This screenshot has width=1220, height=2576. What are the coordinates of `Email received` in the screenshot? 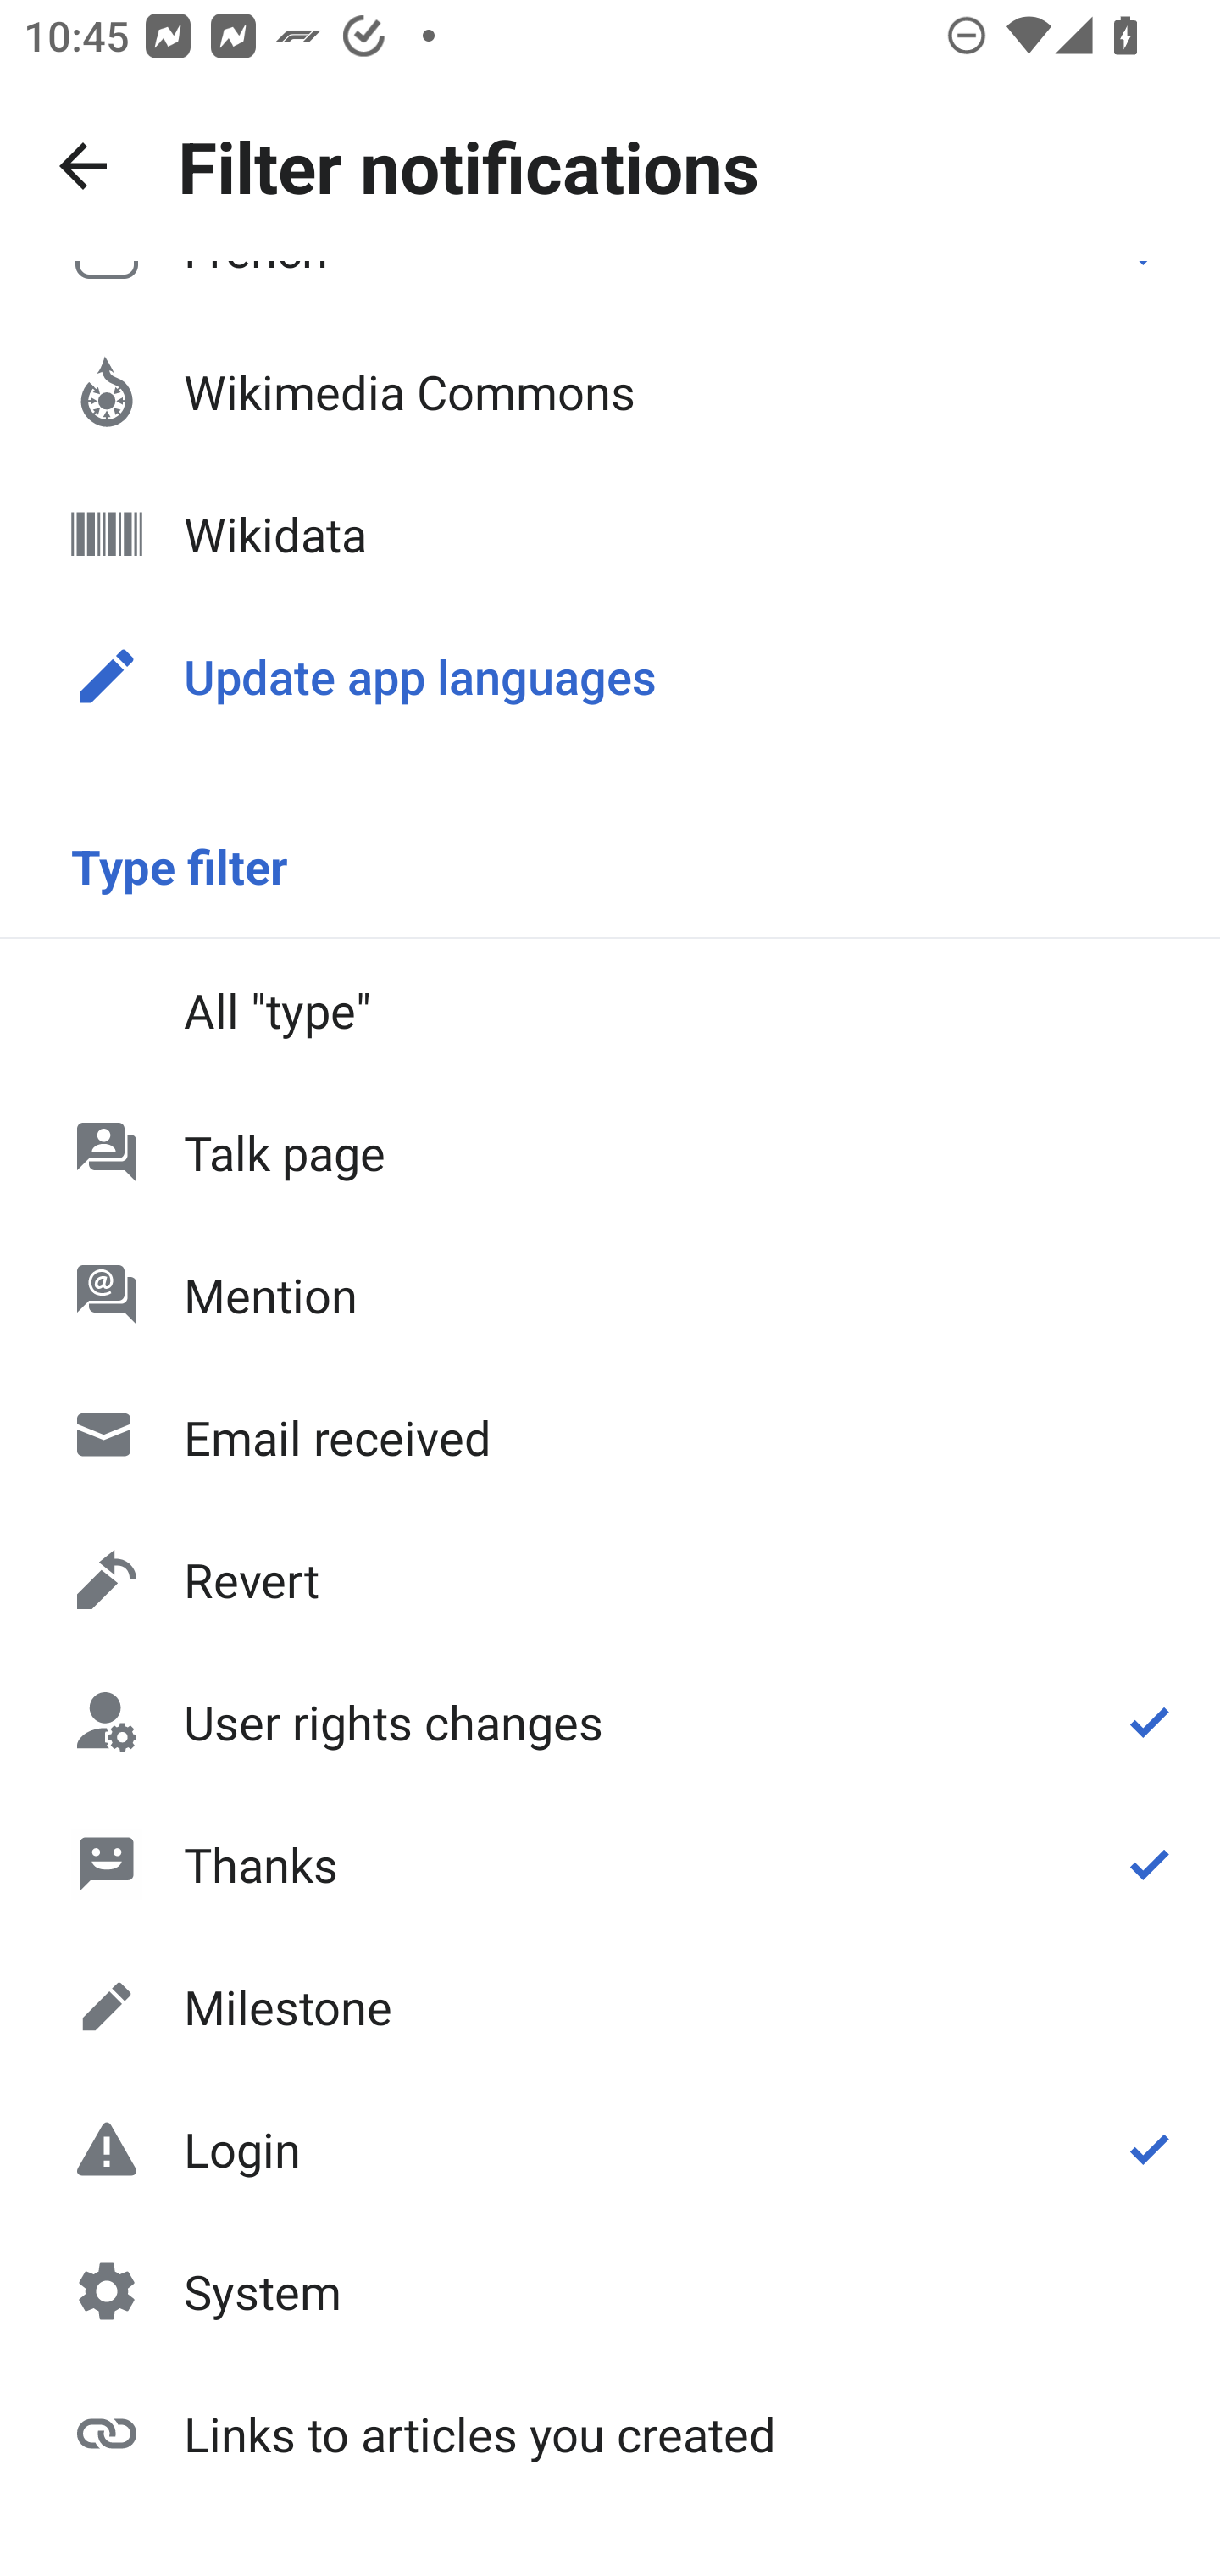 It's located at (610, 1437).